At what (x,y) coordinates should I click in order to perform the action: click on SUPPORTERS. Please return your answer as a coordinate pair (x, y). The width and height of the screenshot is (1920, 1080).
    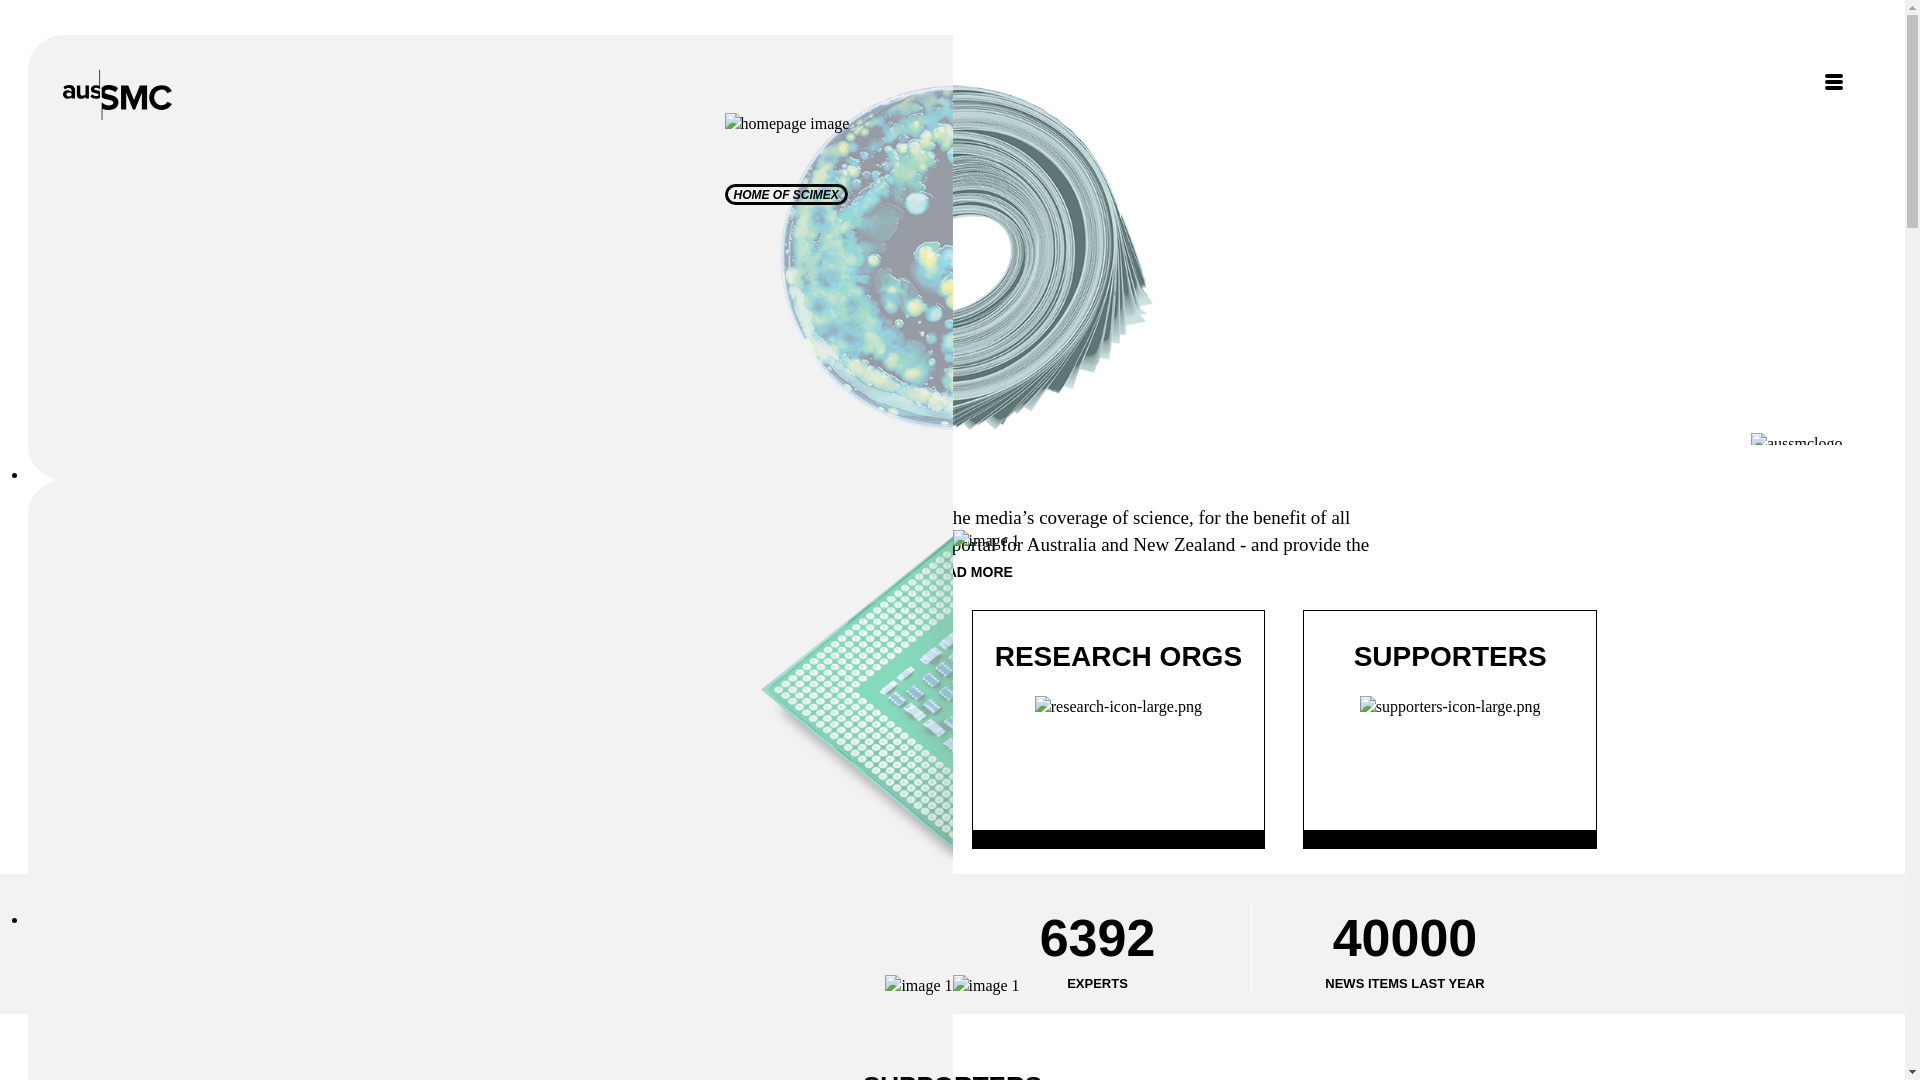
    Looking at the image, I should click on (1450, 708).